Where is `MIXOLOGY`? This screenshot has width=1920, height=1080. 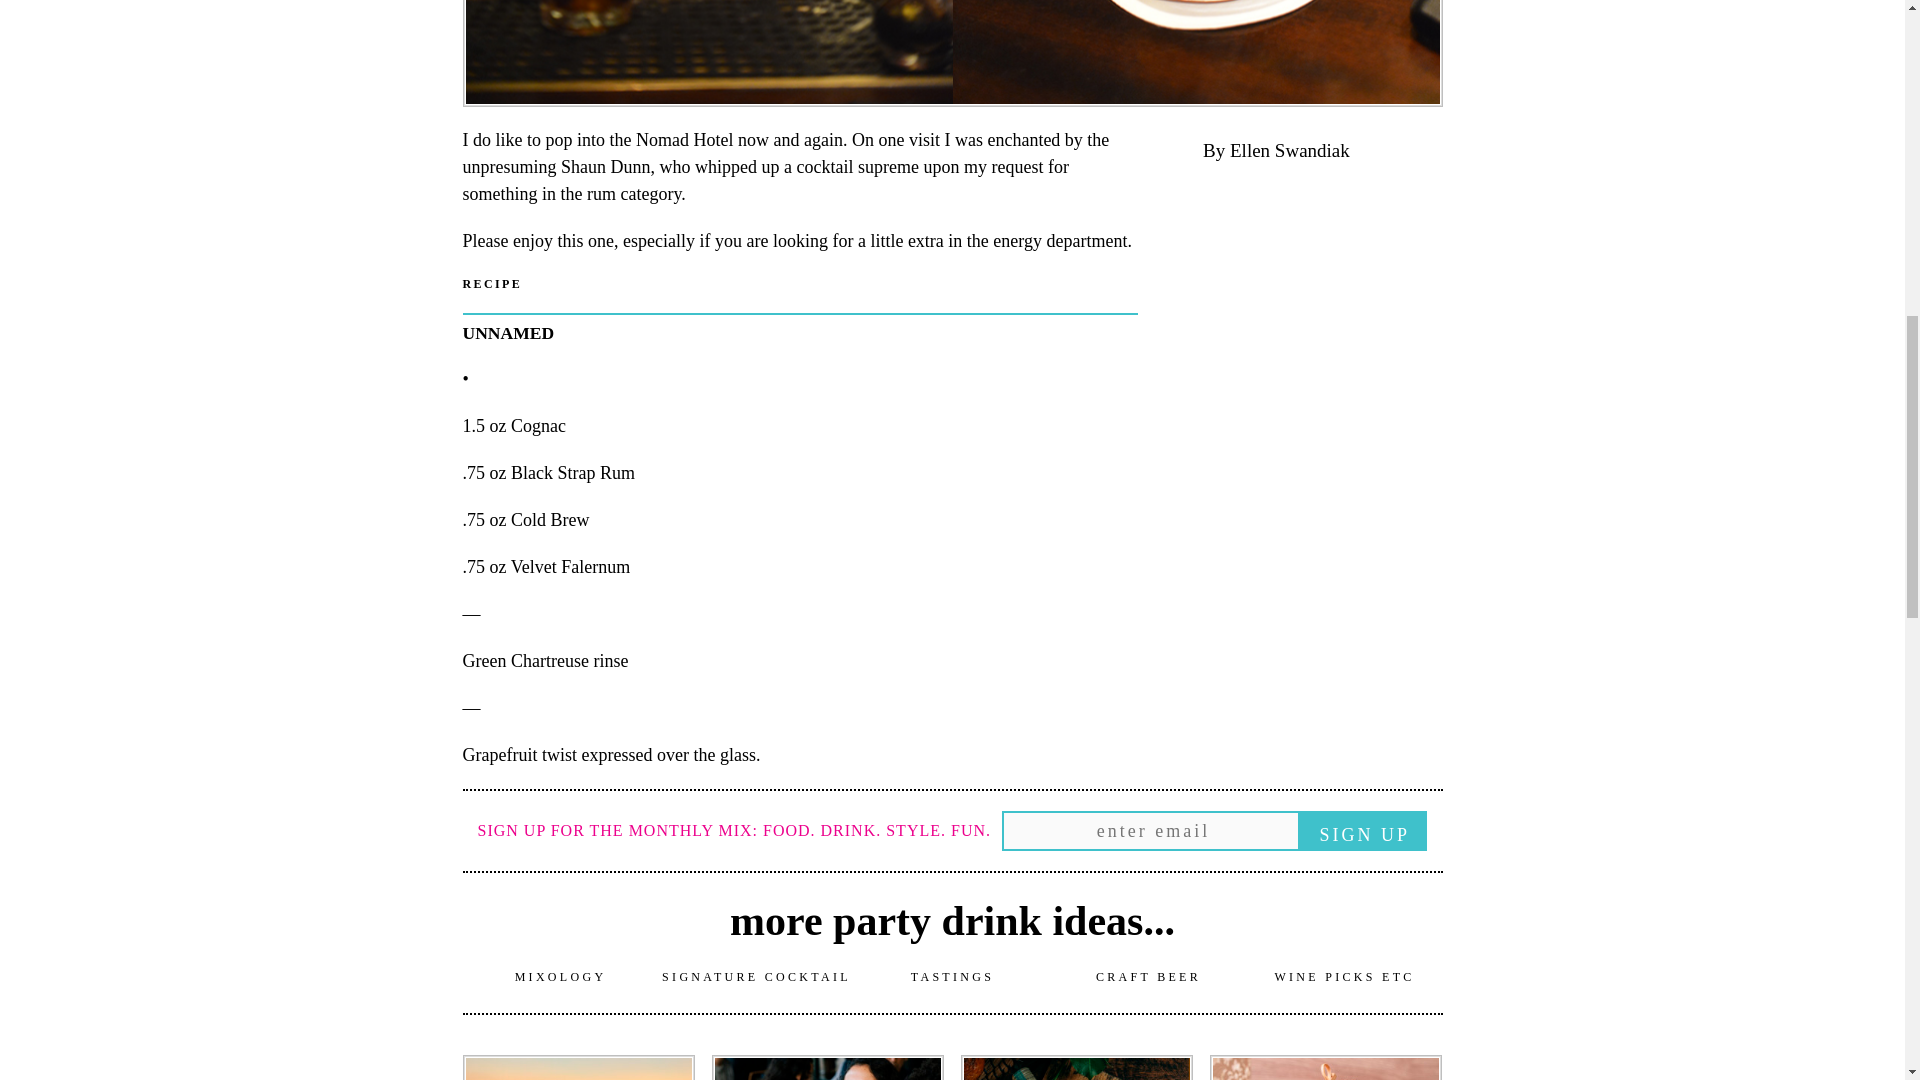 MIXOLOGY is located at coordinates (560, 976).